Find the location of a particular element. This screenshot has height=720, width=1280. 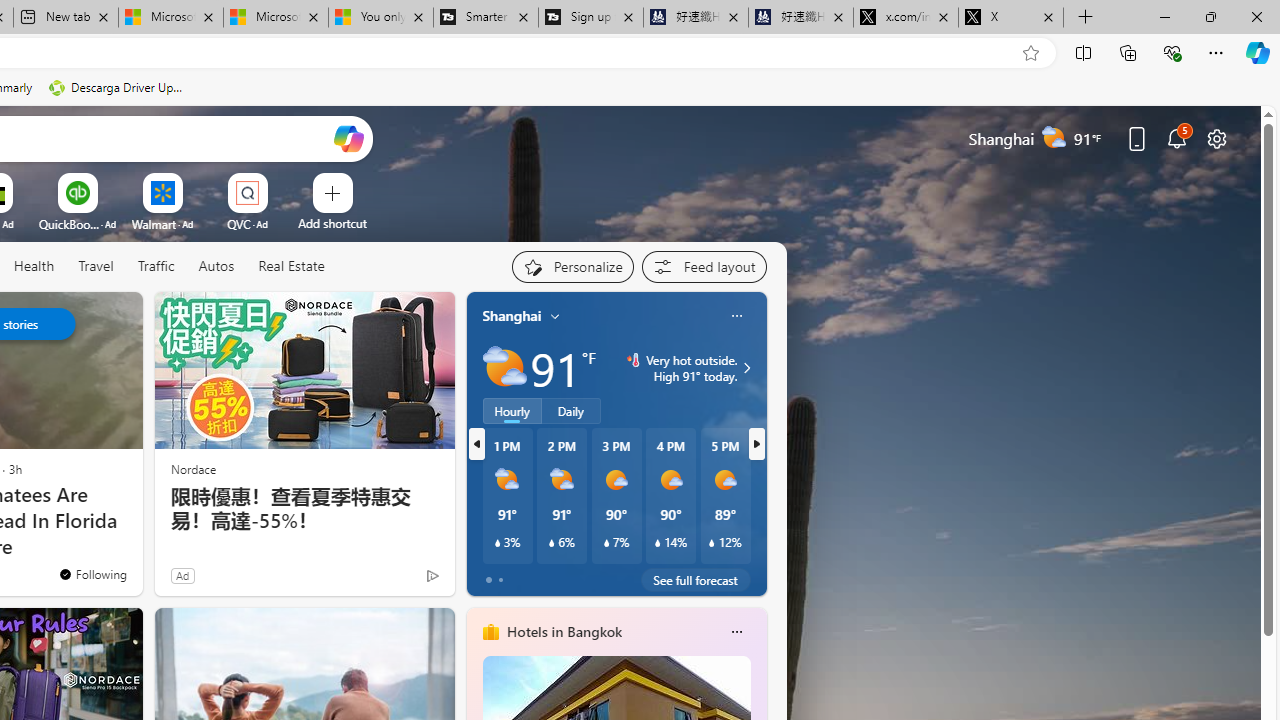

Health is located at coordinates (34, 266).